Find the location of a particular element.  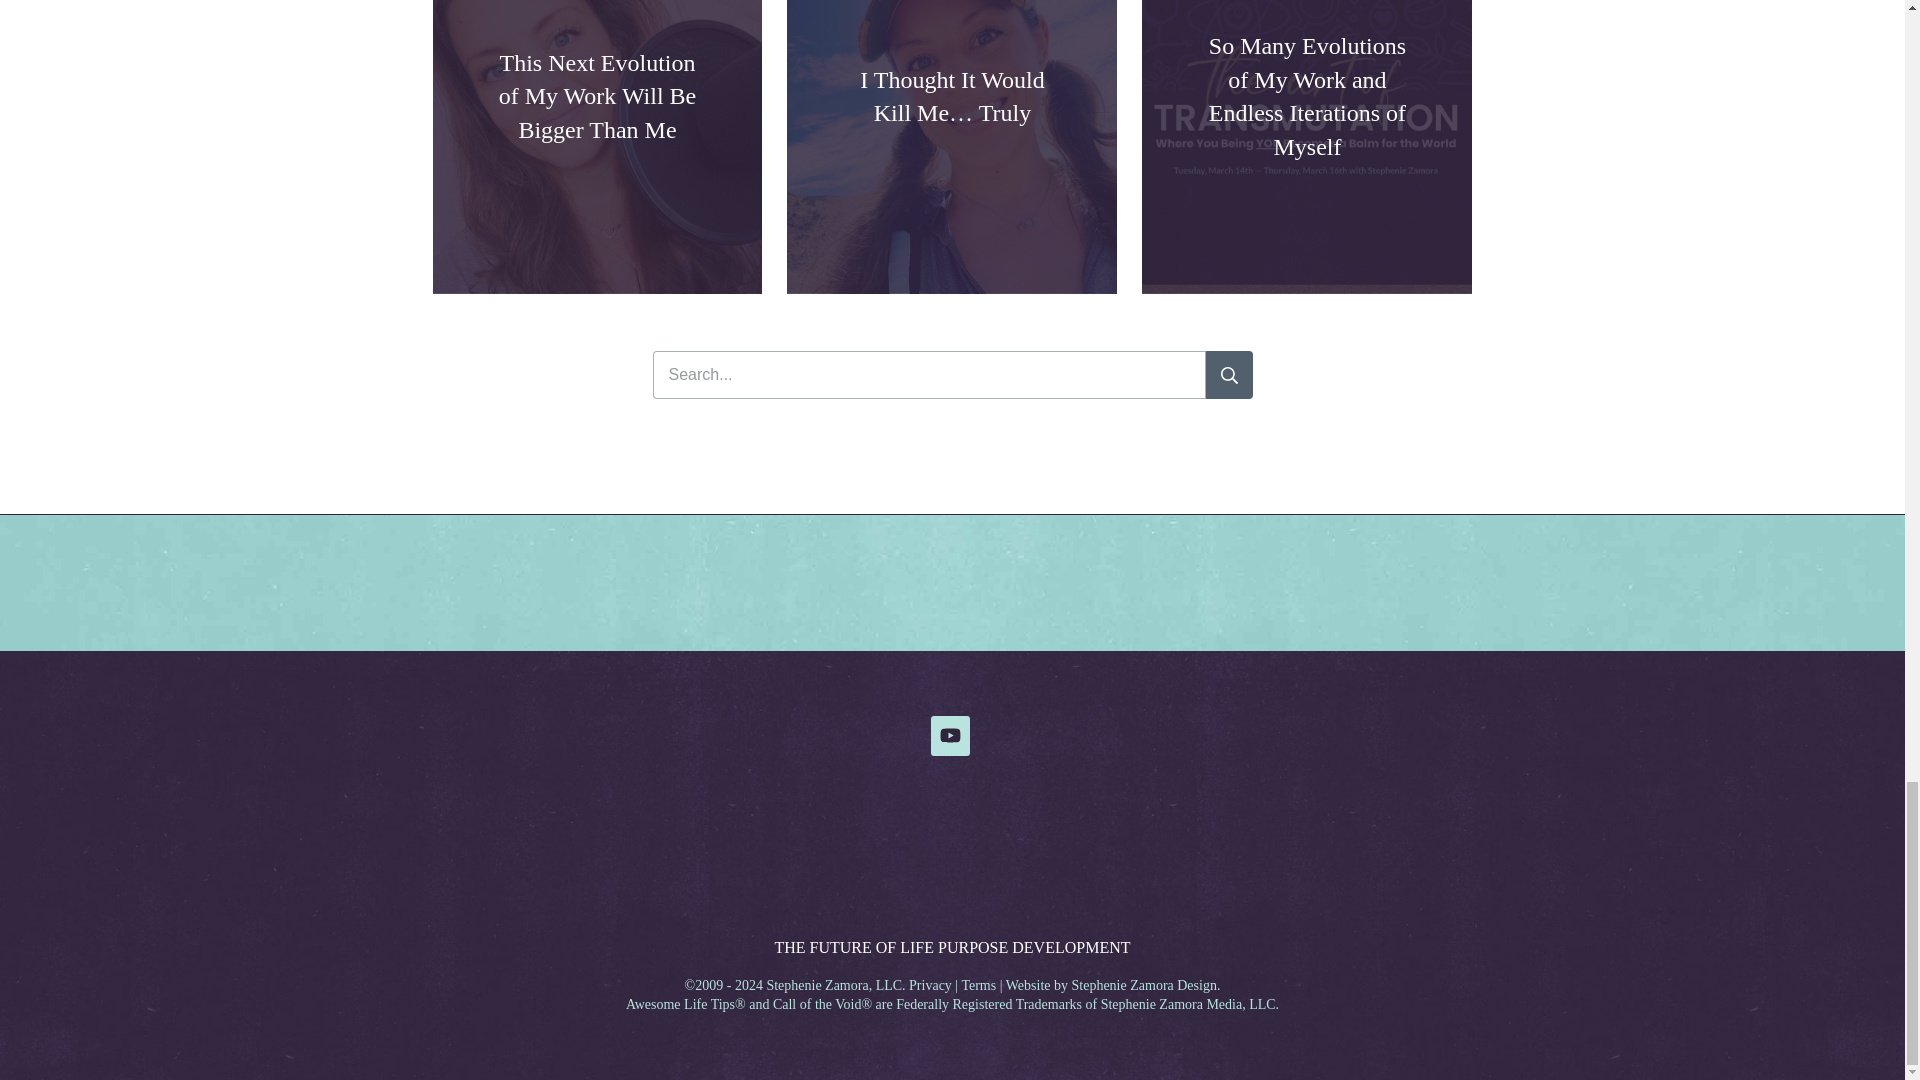

This Next Evolution of My Work Will Be Bigger Than Me is located at coordinates (598, 96).